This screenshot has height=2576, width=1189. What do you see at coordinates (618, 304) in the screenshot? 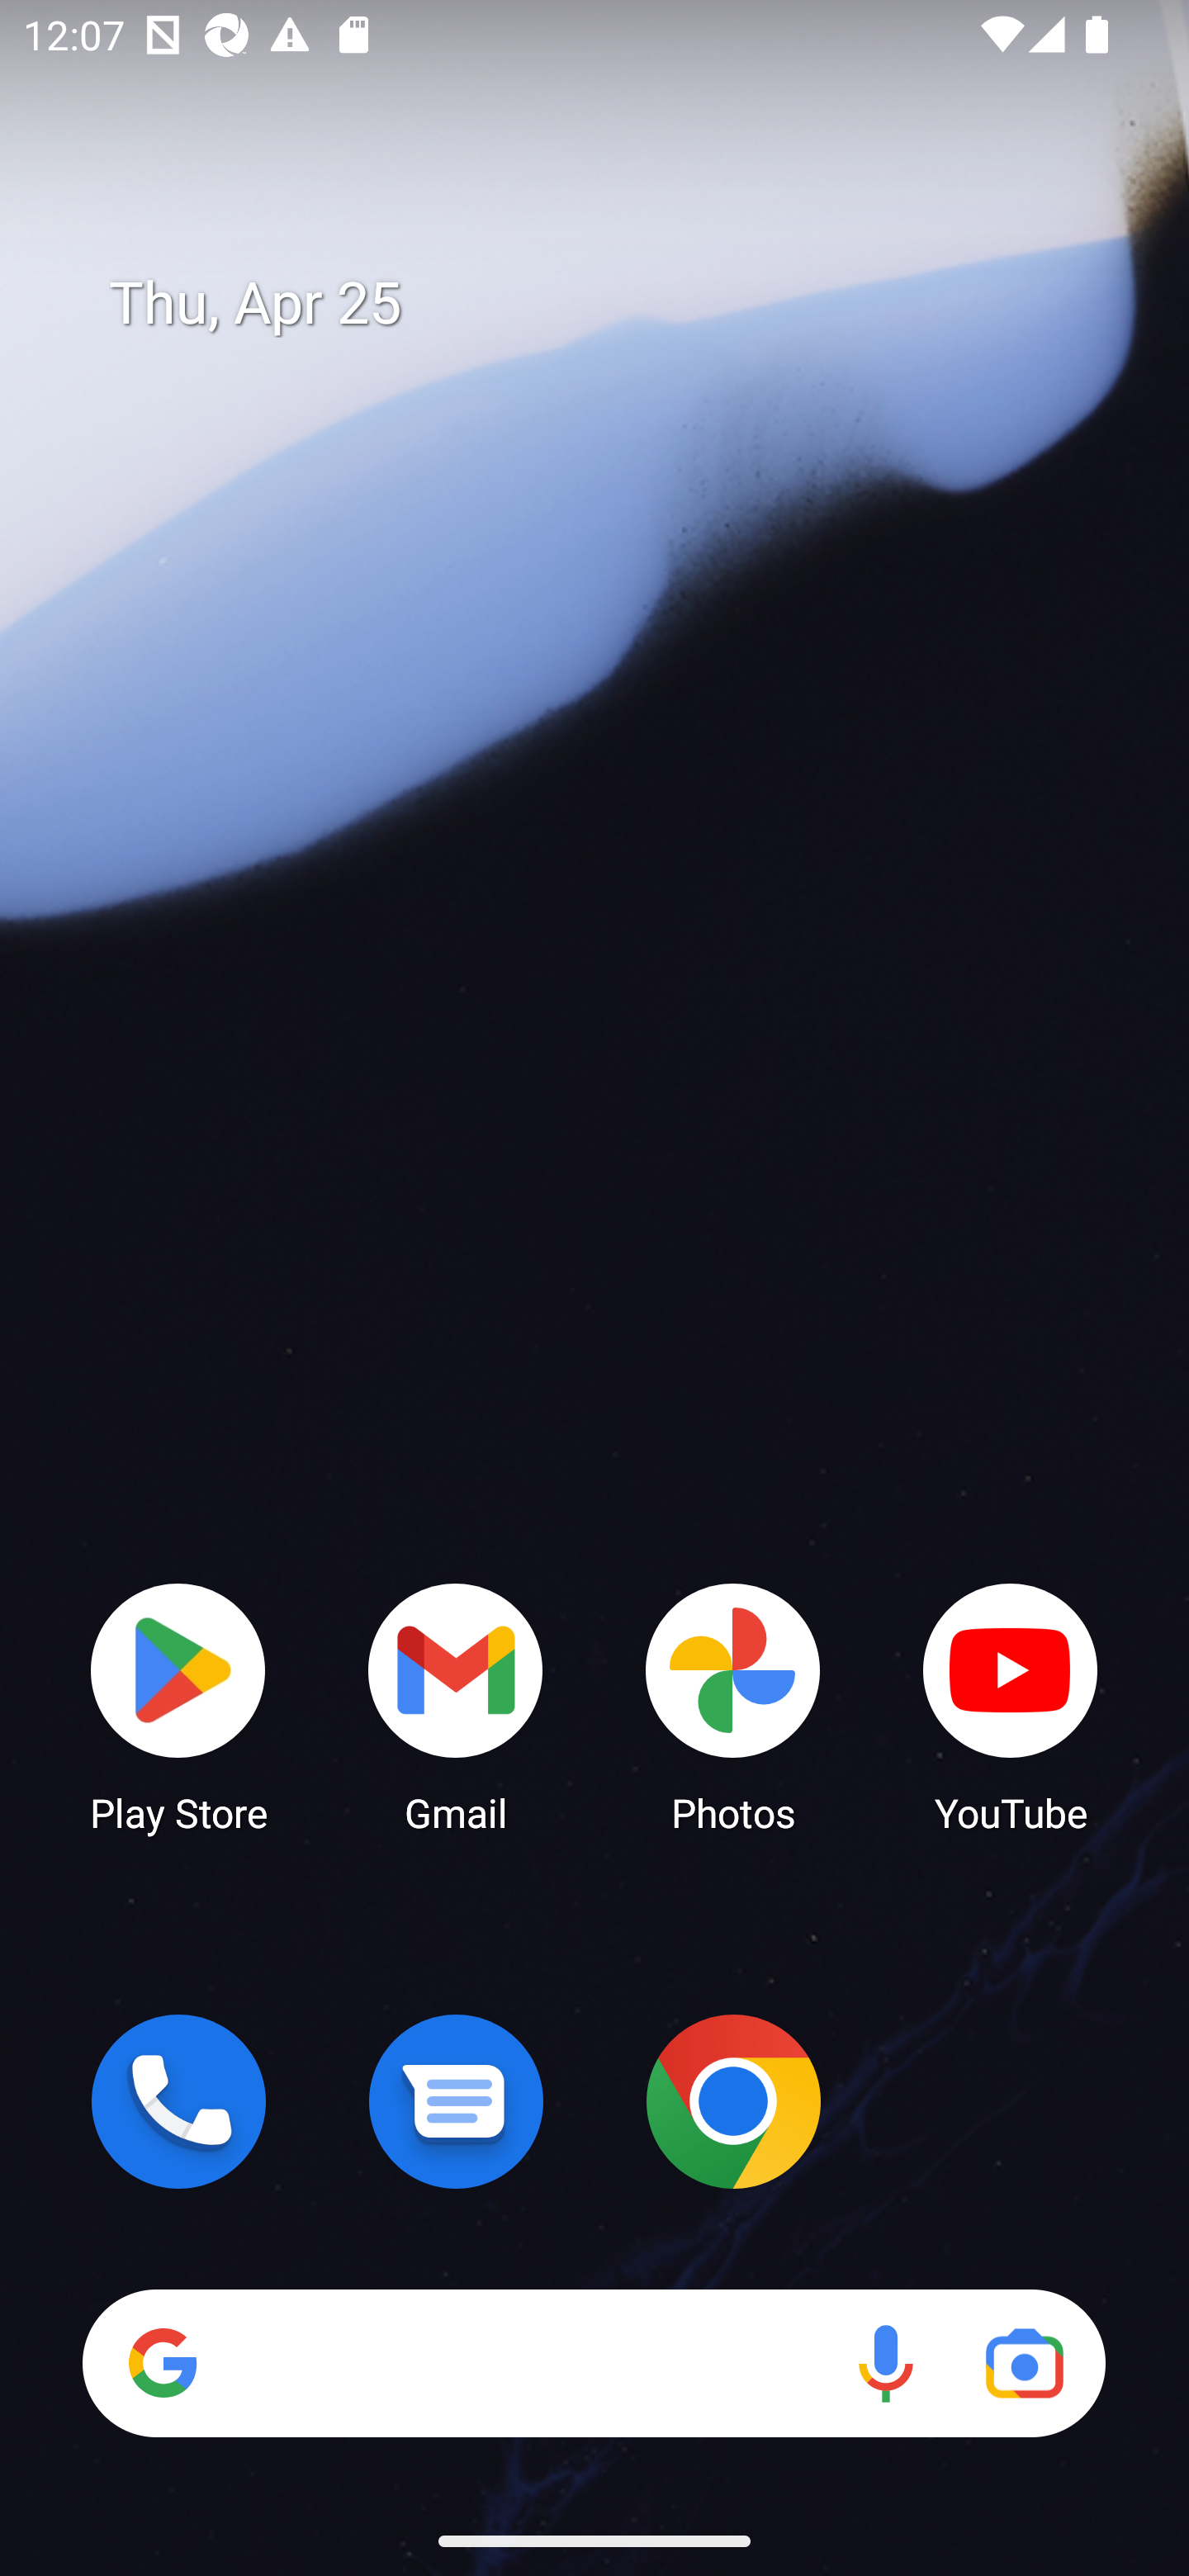
I see `Thu, Apr 25` at bounding box center [618, 304].